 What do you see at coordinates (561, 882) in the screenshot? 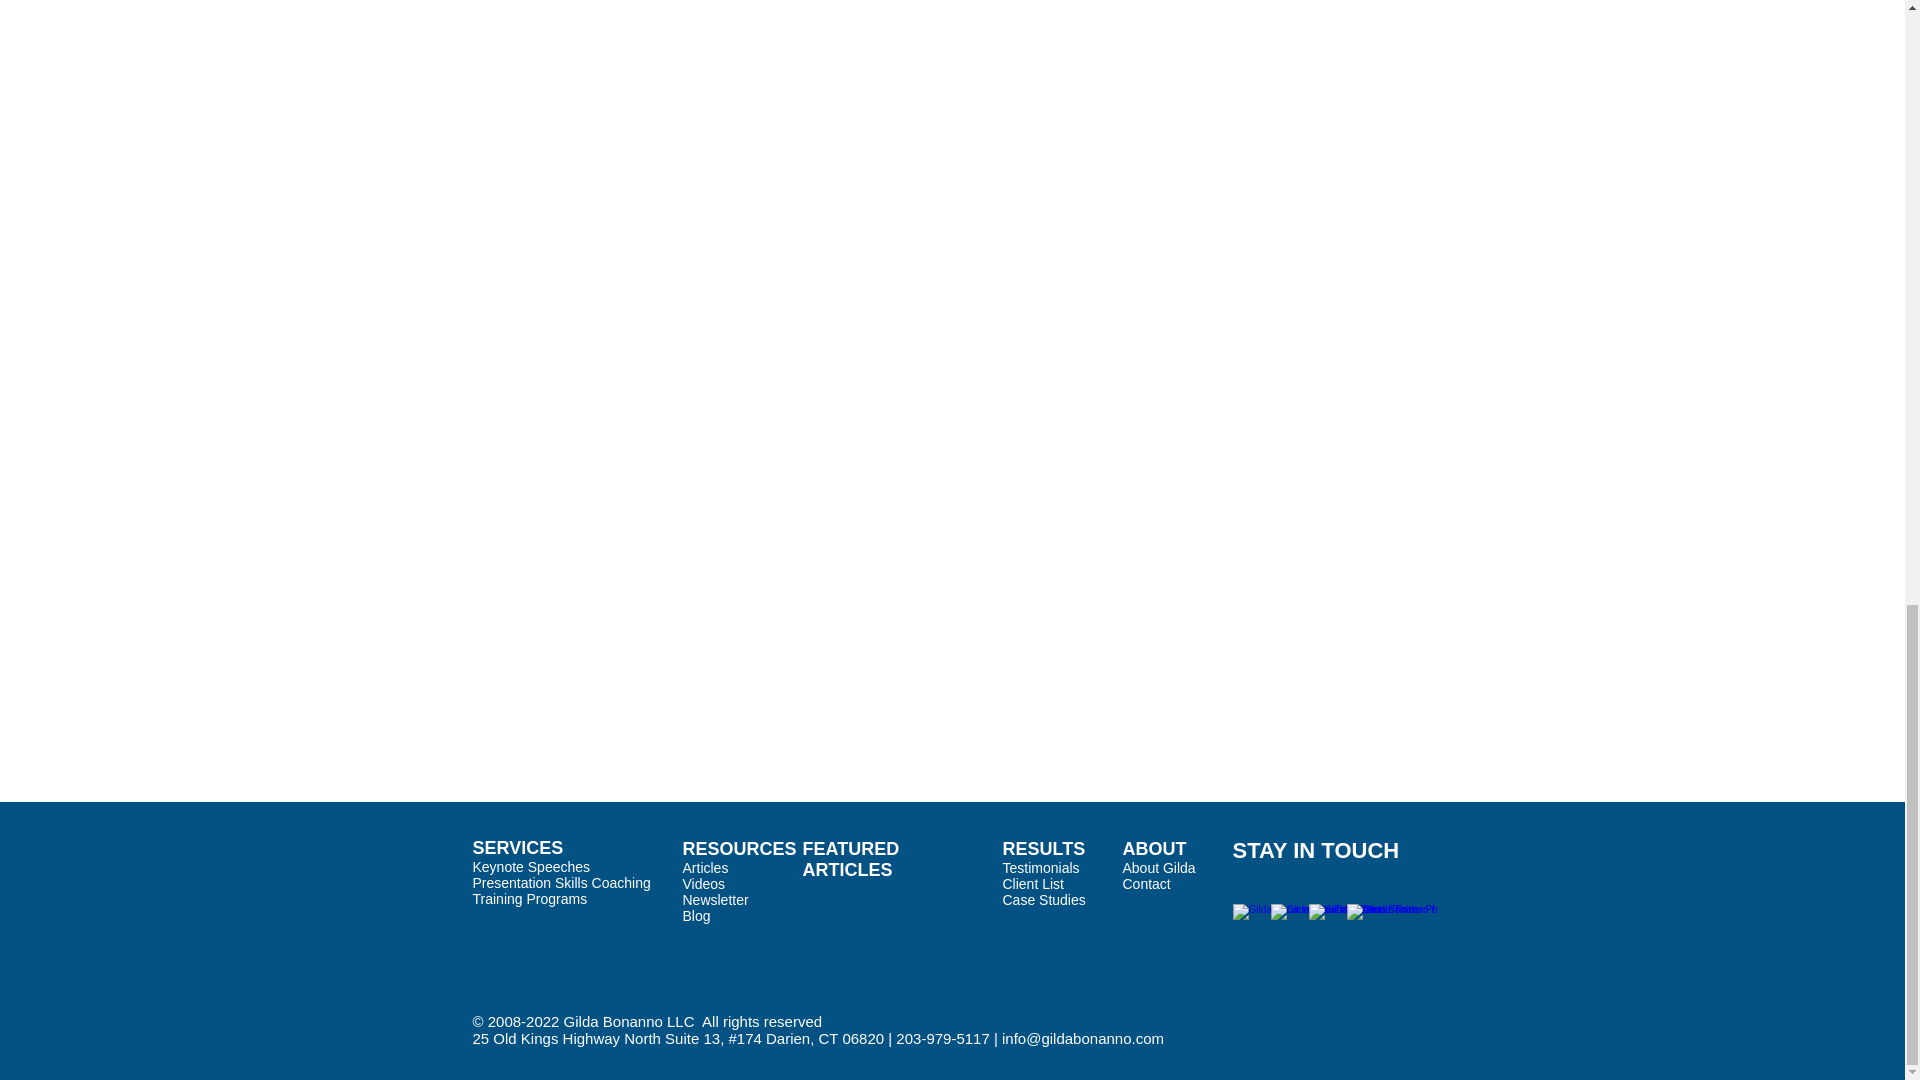
I see `Presentation Skills Coaching` at bounding box center [561, 882].